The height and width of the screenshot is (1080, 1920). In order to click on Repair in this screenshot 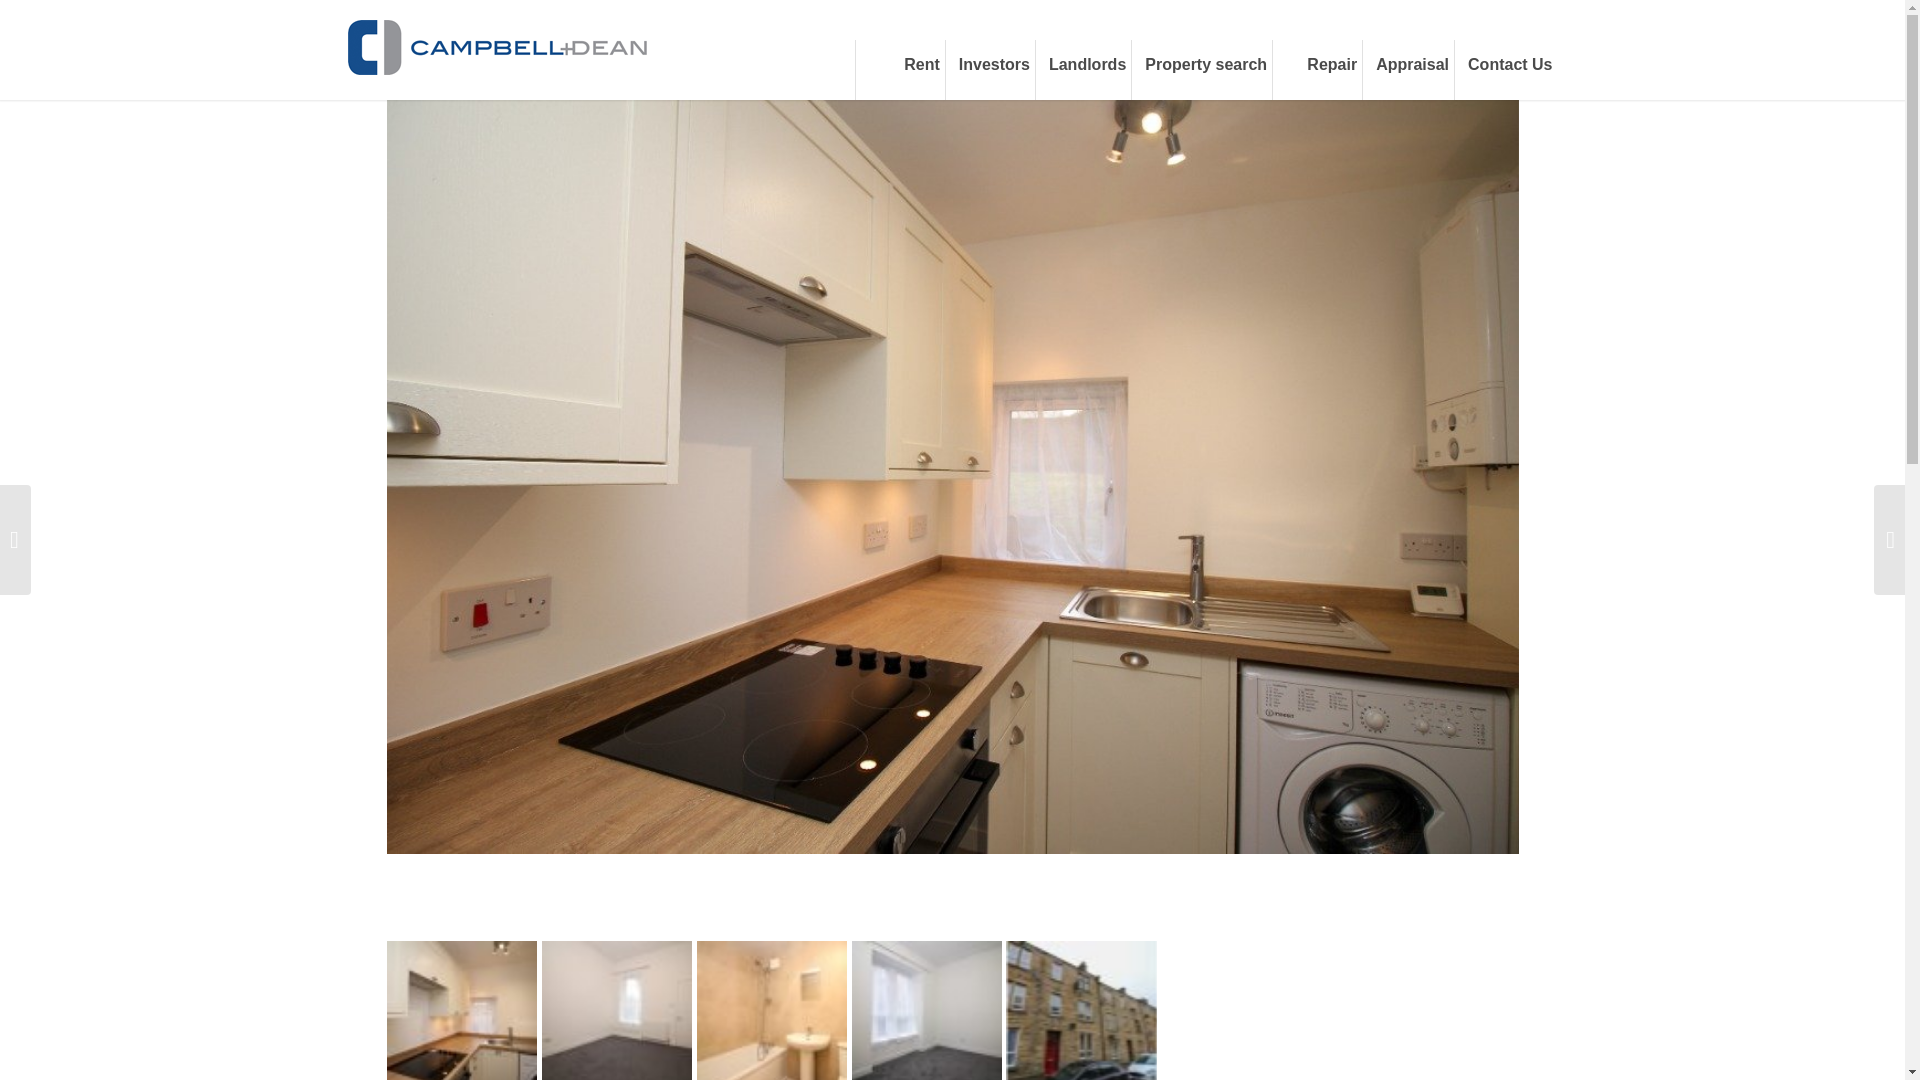, I will do `click(1316, 70)`.